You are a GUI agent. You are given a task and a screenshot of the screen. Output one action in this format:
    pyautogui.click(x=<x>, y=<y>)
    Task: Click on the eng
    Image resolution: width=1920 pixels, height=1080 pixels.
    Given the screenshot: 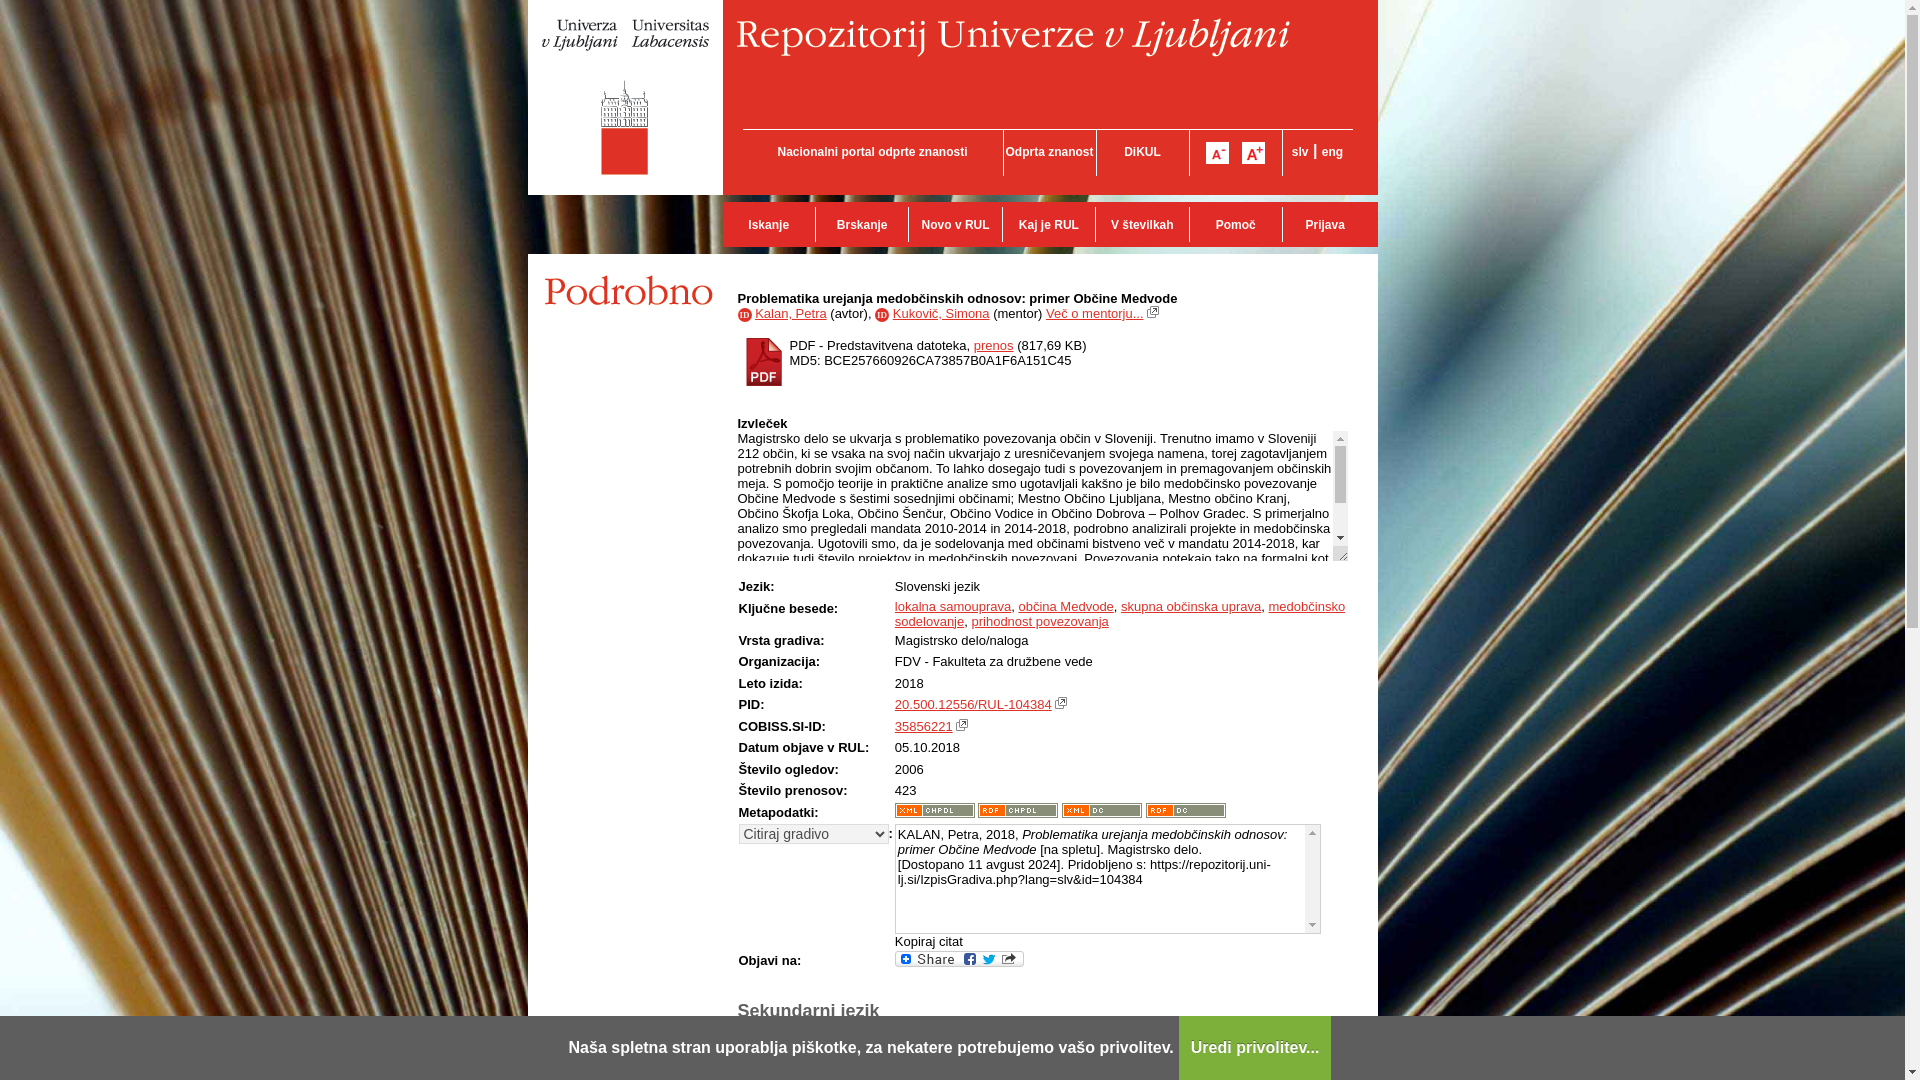 What is the action you would take?
    pyautogui.click(x=1332, y=151)
    